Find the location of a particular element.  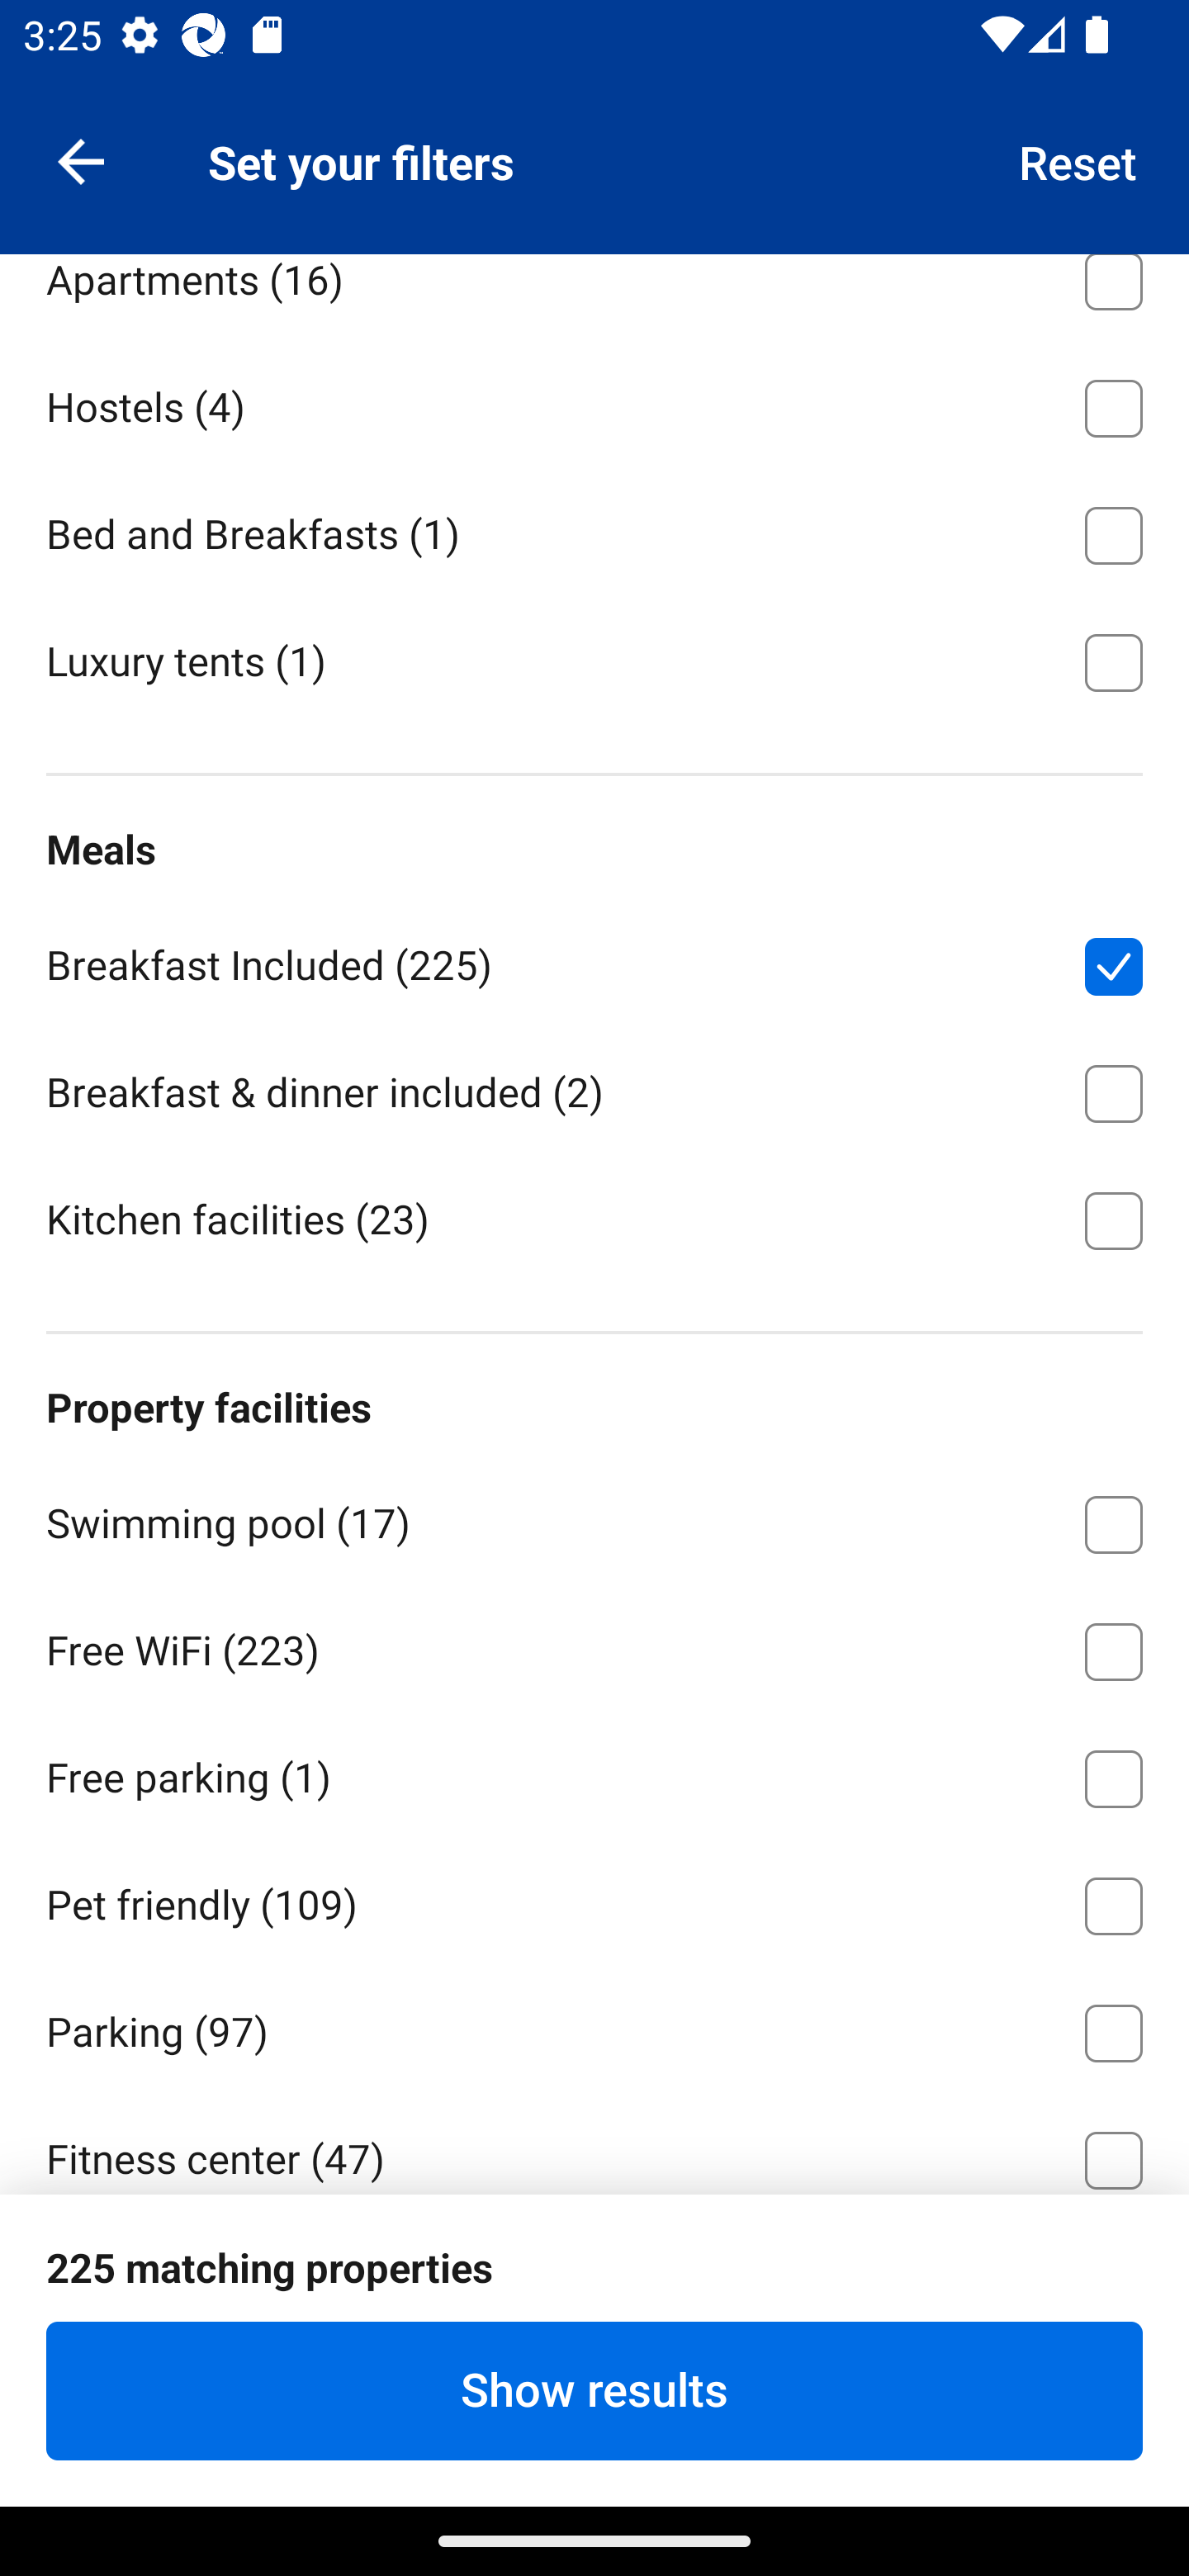

Show results is located at coordinates (594, 2390).